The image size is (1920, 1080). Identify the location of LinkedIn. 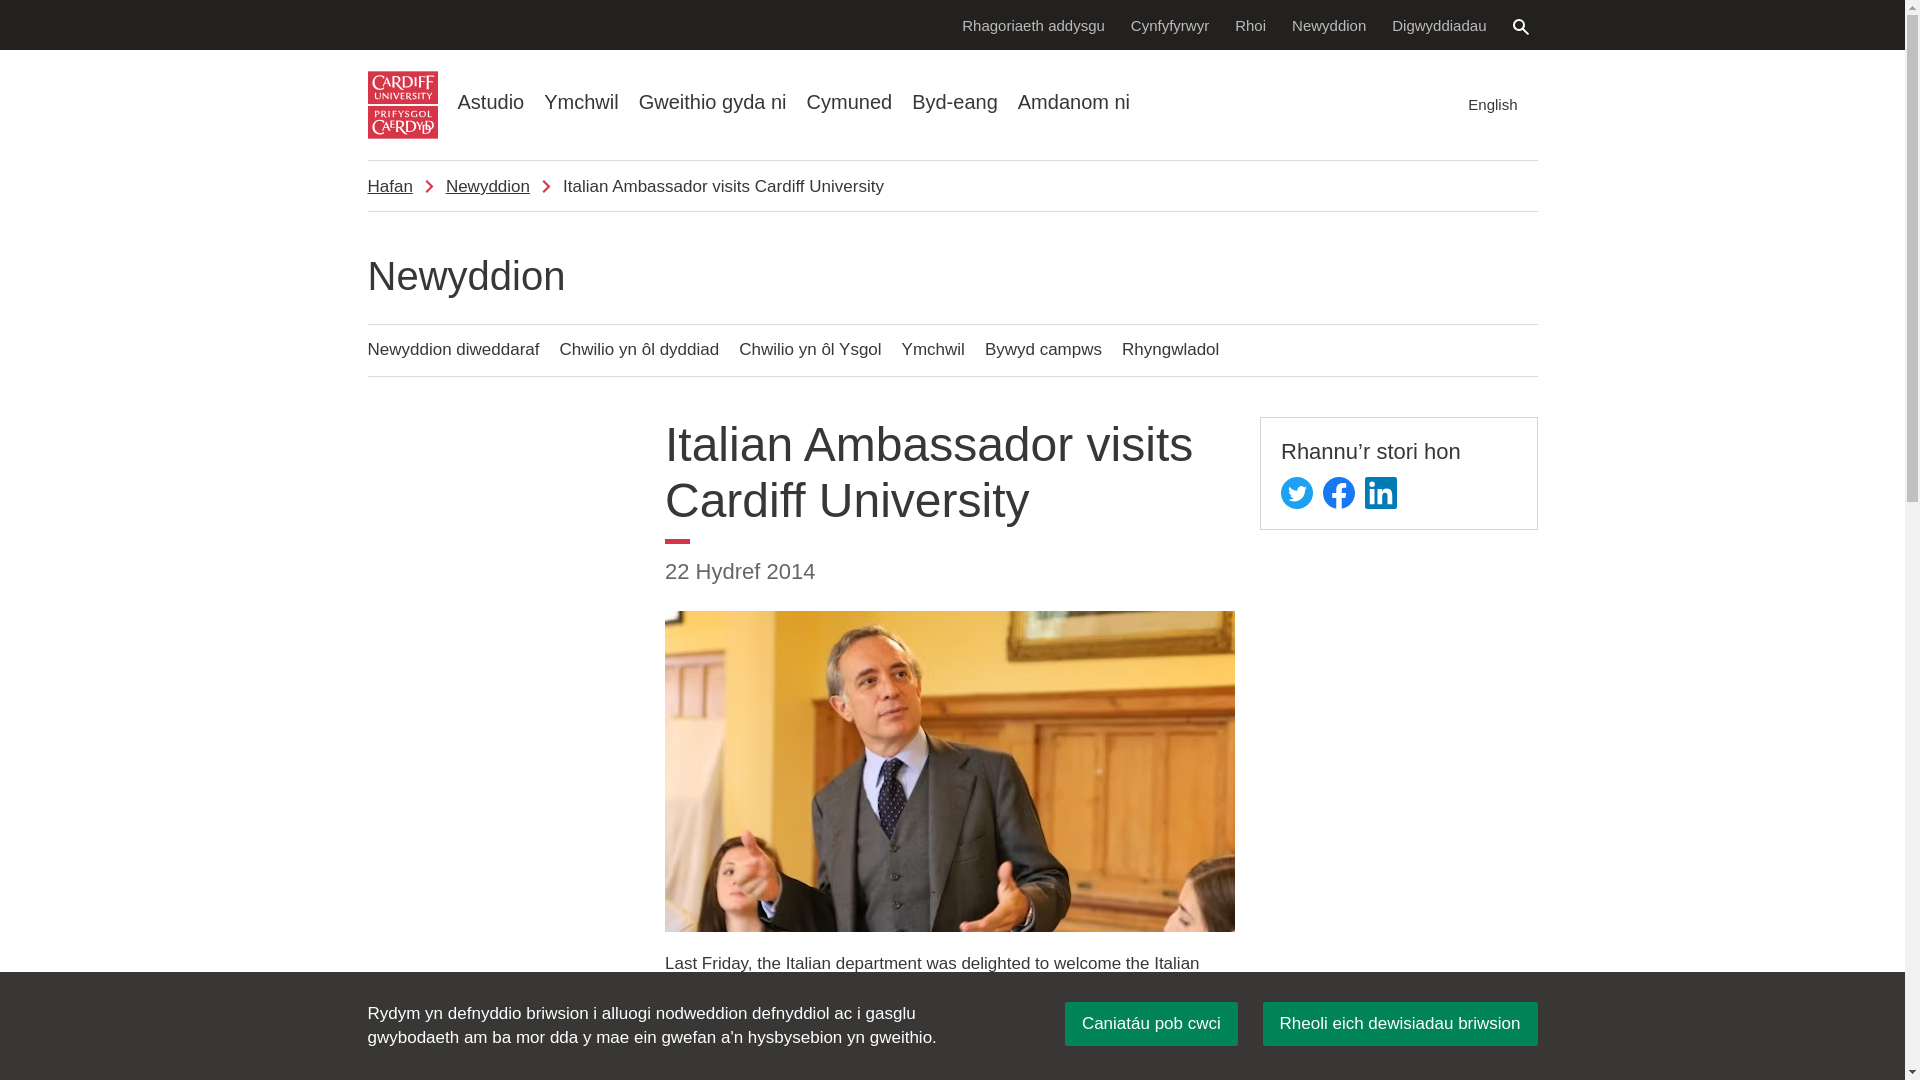
(1381, 492).